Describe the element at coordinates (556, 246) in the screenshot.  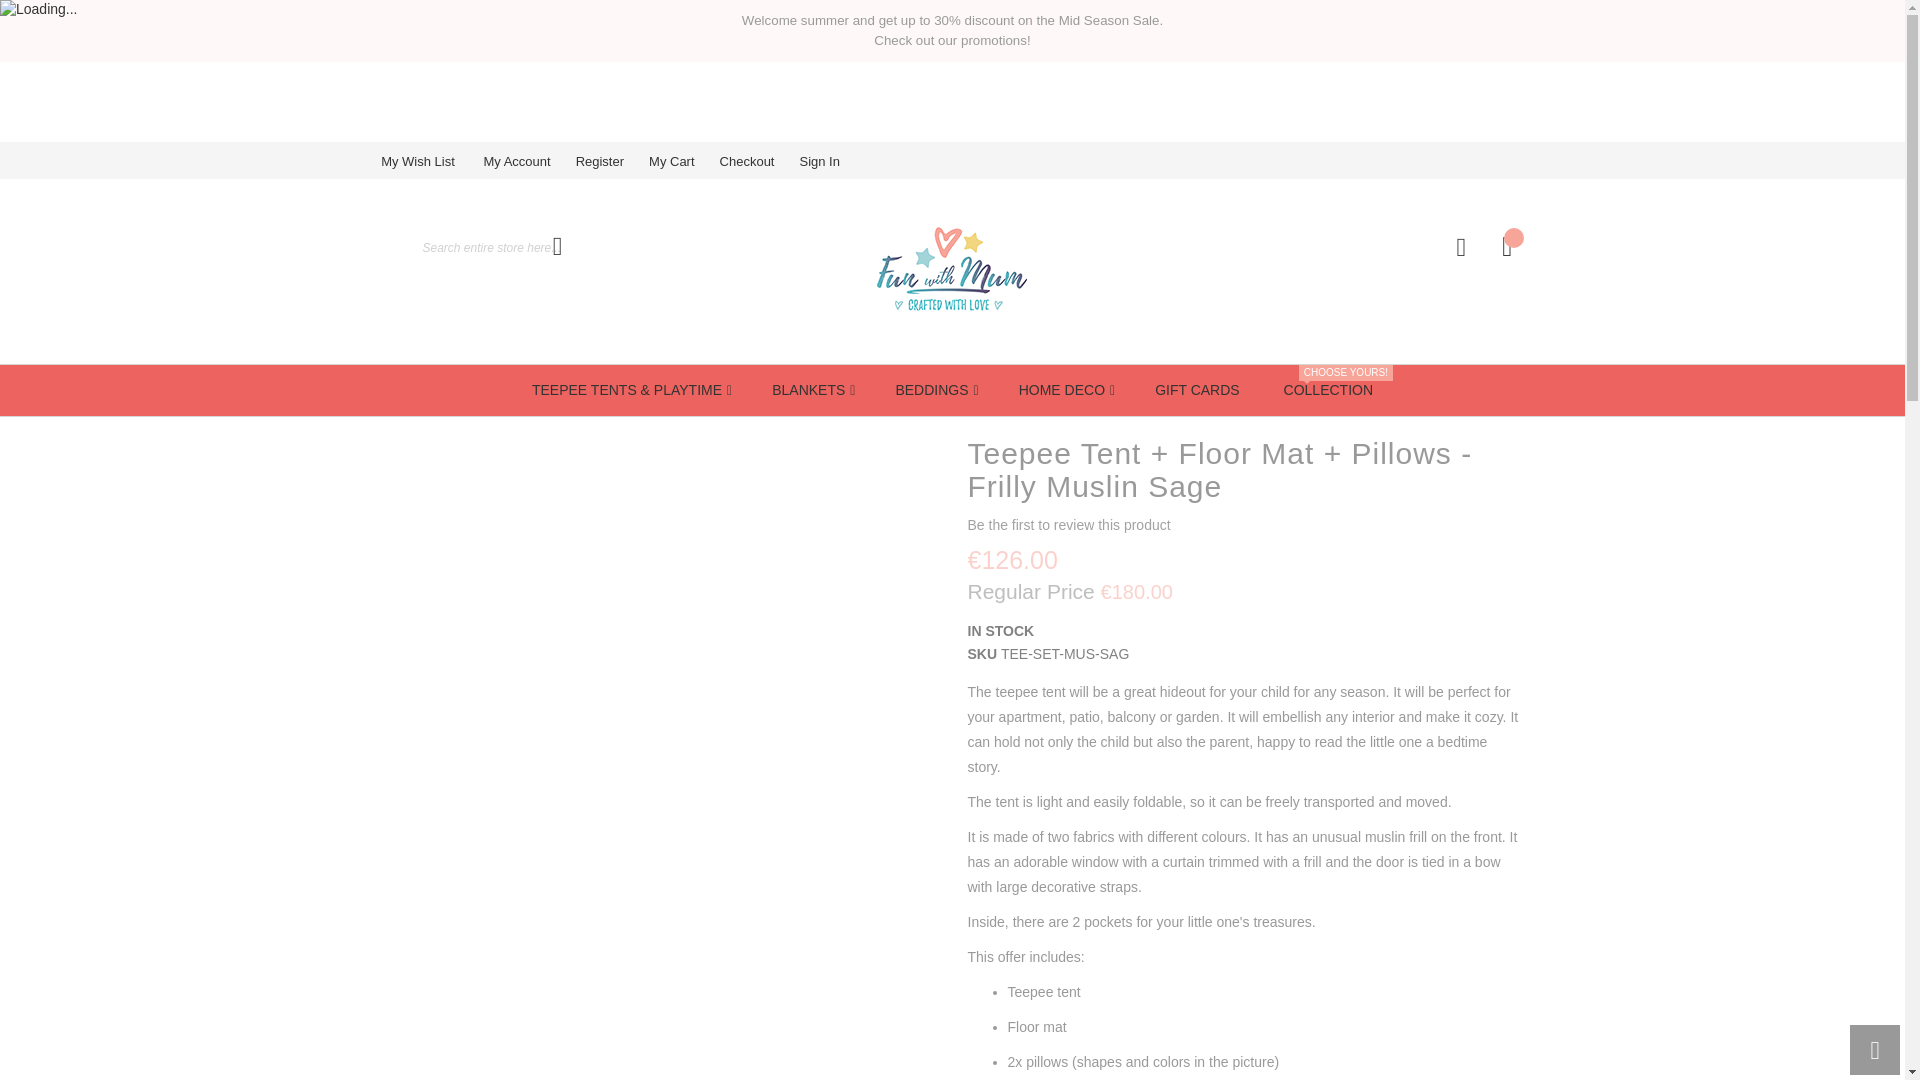
I see `Search` at that location.